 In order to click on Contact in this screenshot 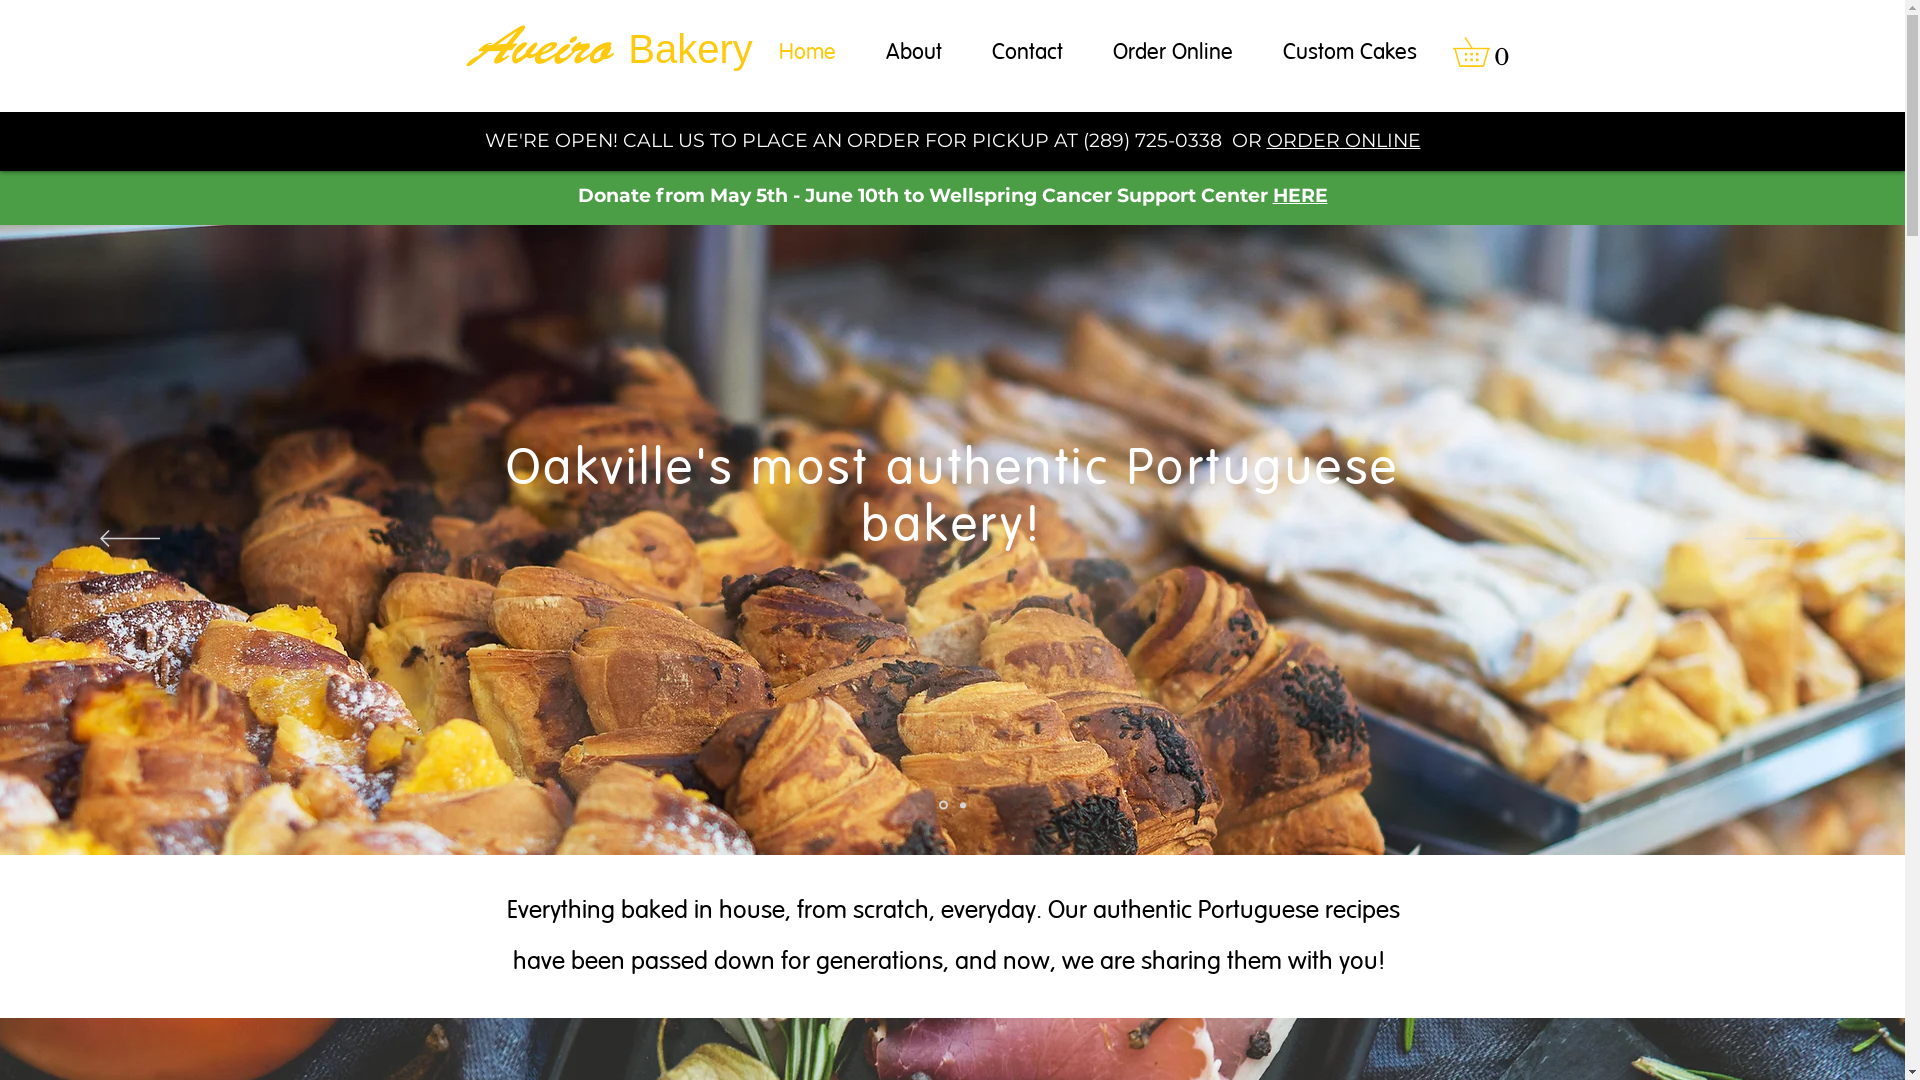, I will do `click(1026, 52)`.